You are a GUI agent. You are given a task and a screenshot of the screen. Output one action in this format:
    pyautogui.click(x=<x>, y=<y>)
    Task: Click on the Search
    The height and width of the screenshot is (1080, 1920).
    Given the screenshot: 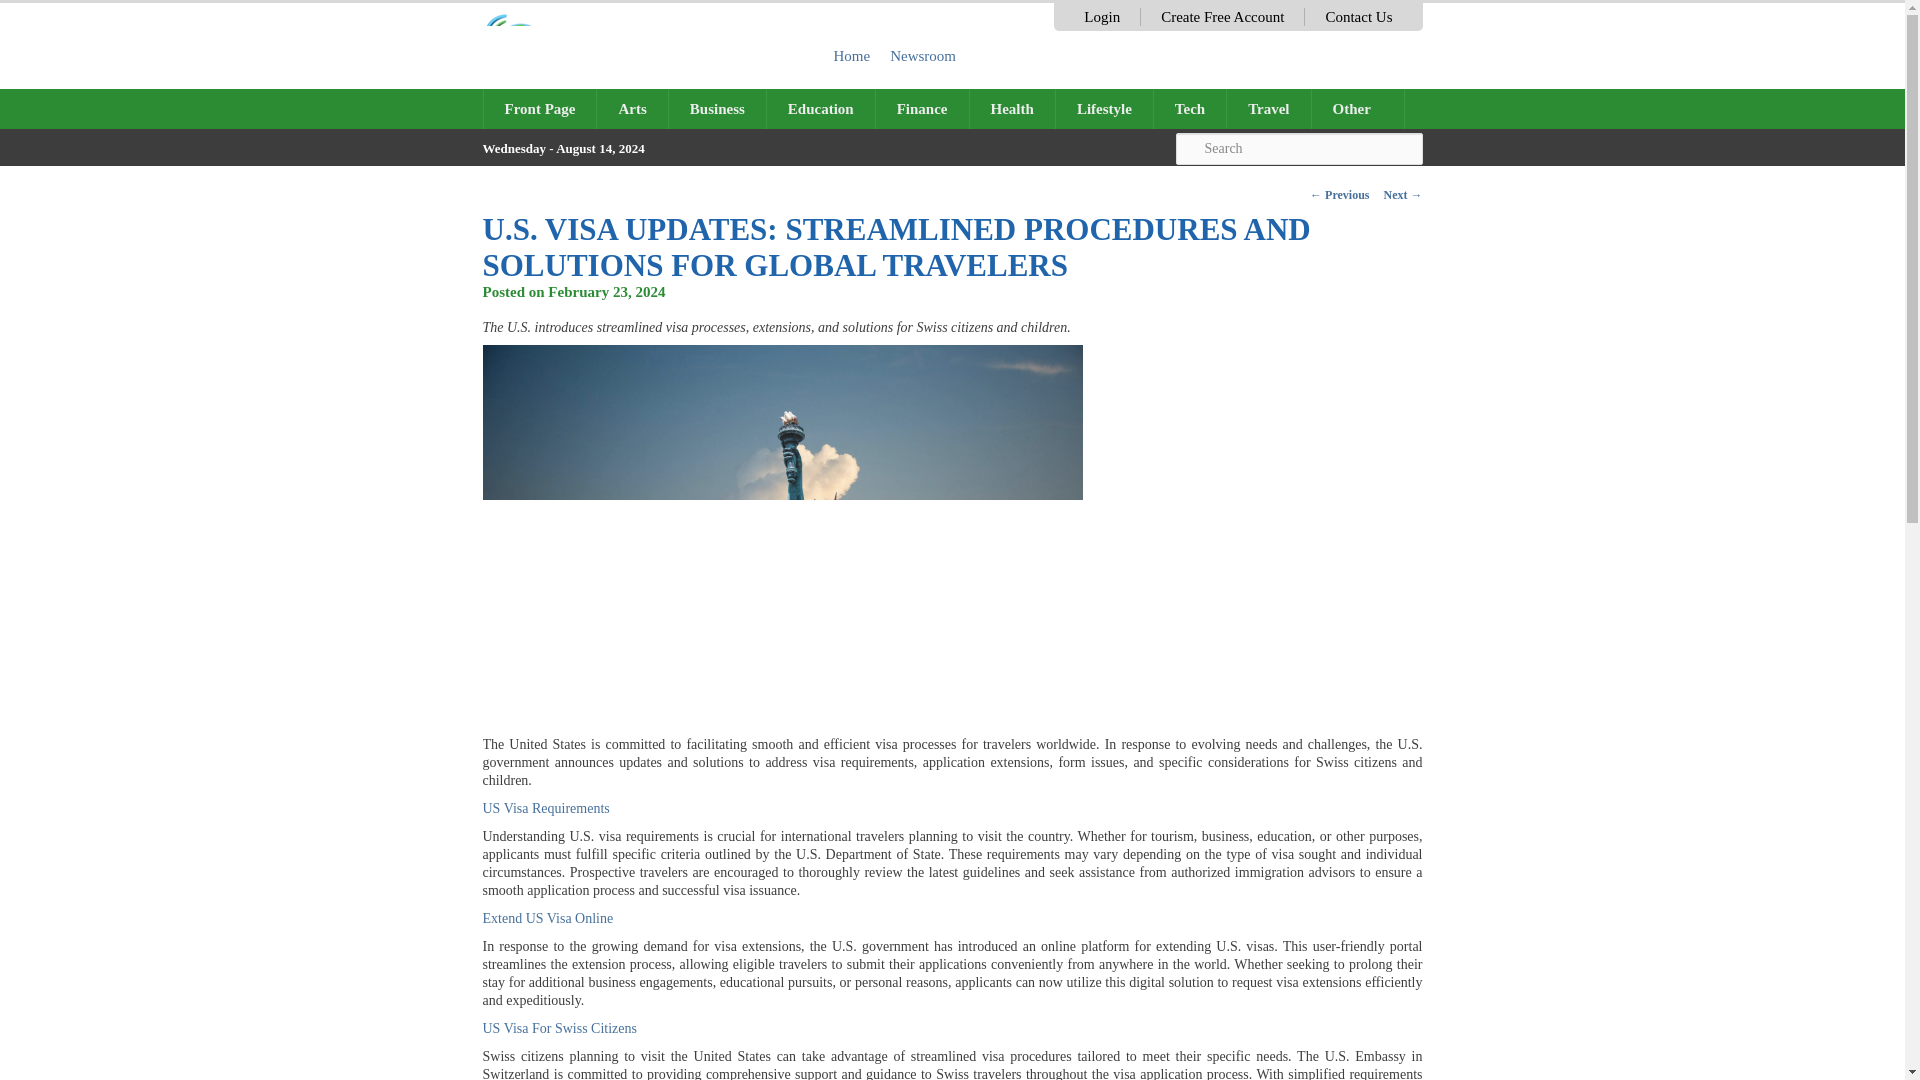 What is the action you would take?
    pyautogui.click(x=1298, y=148)
    